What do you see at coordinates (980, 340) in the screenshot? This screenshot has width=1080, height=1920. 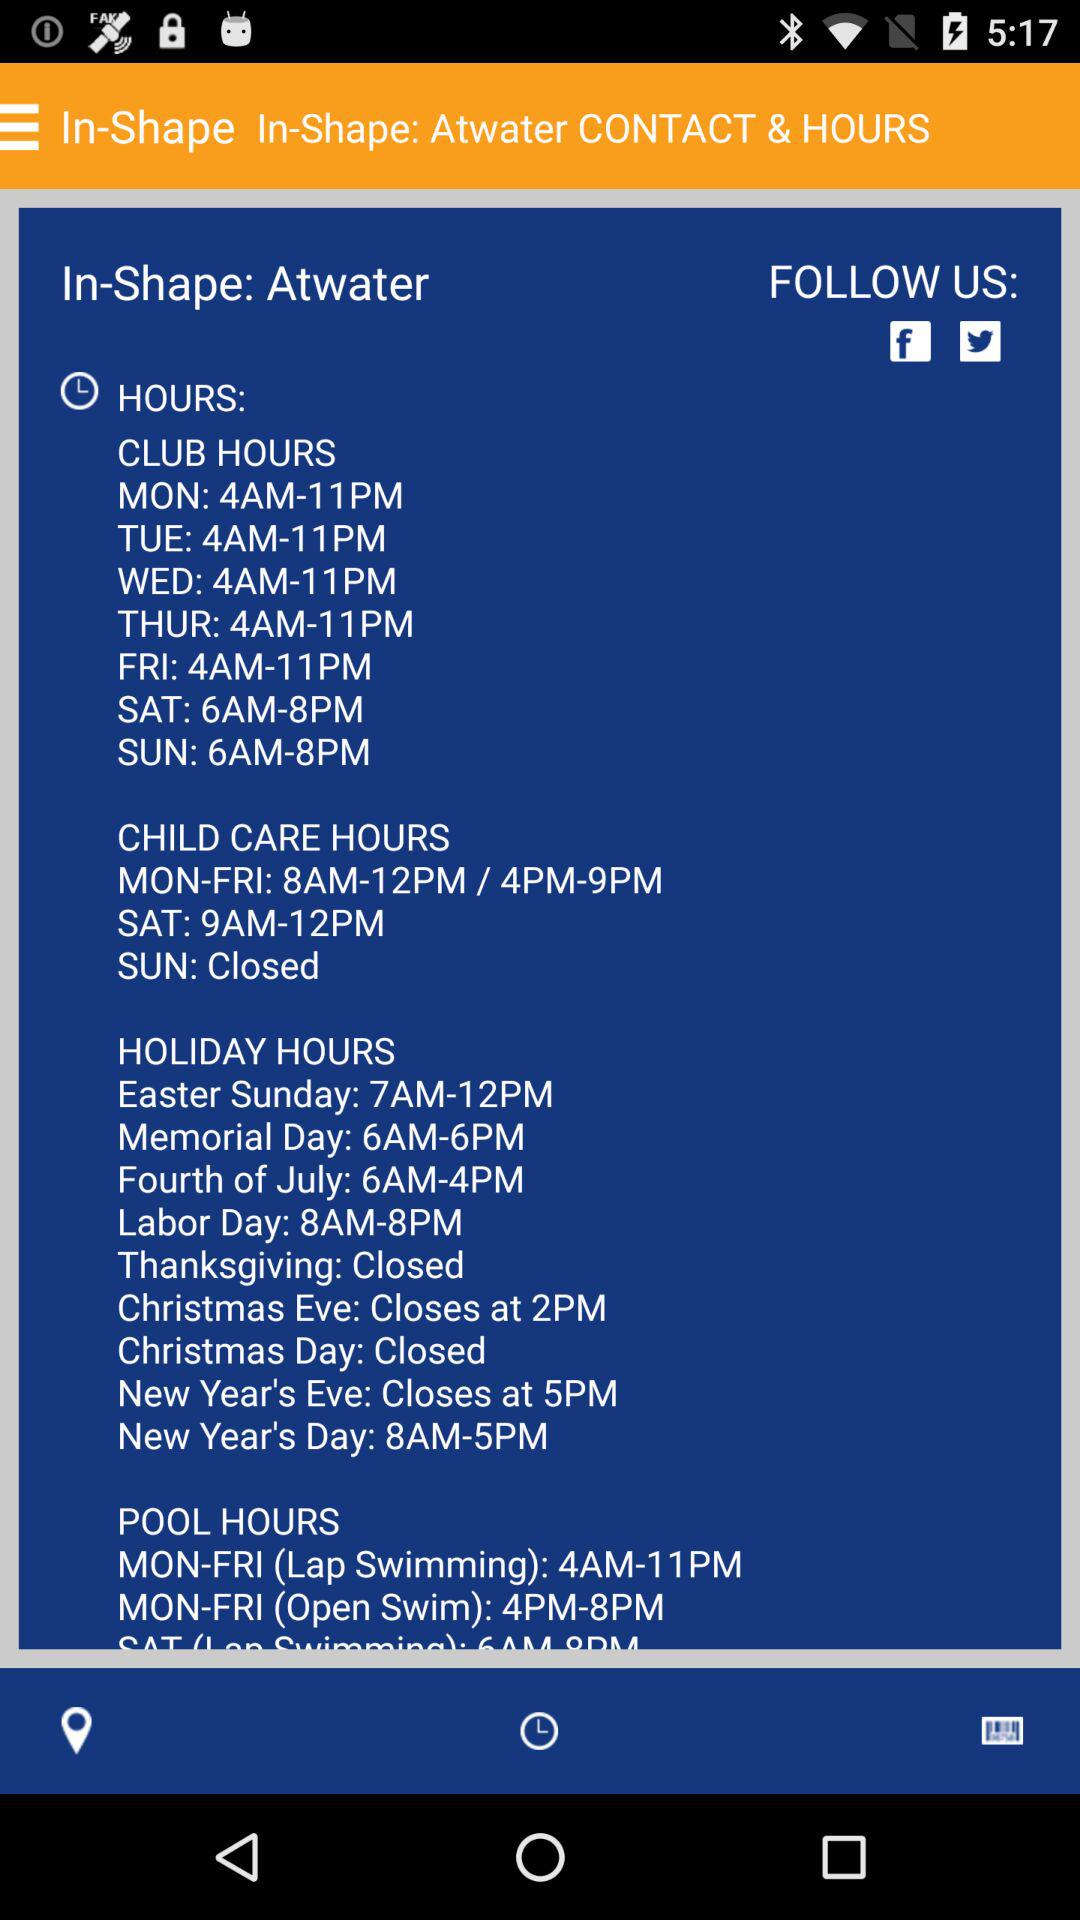 I see `select the app below the follow us: app` at bounding box center [980, 340].